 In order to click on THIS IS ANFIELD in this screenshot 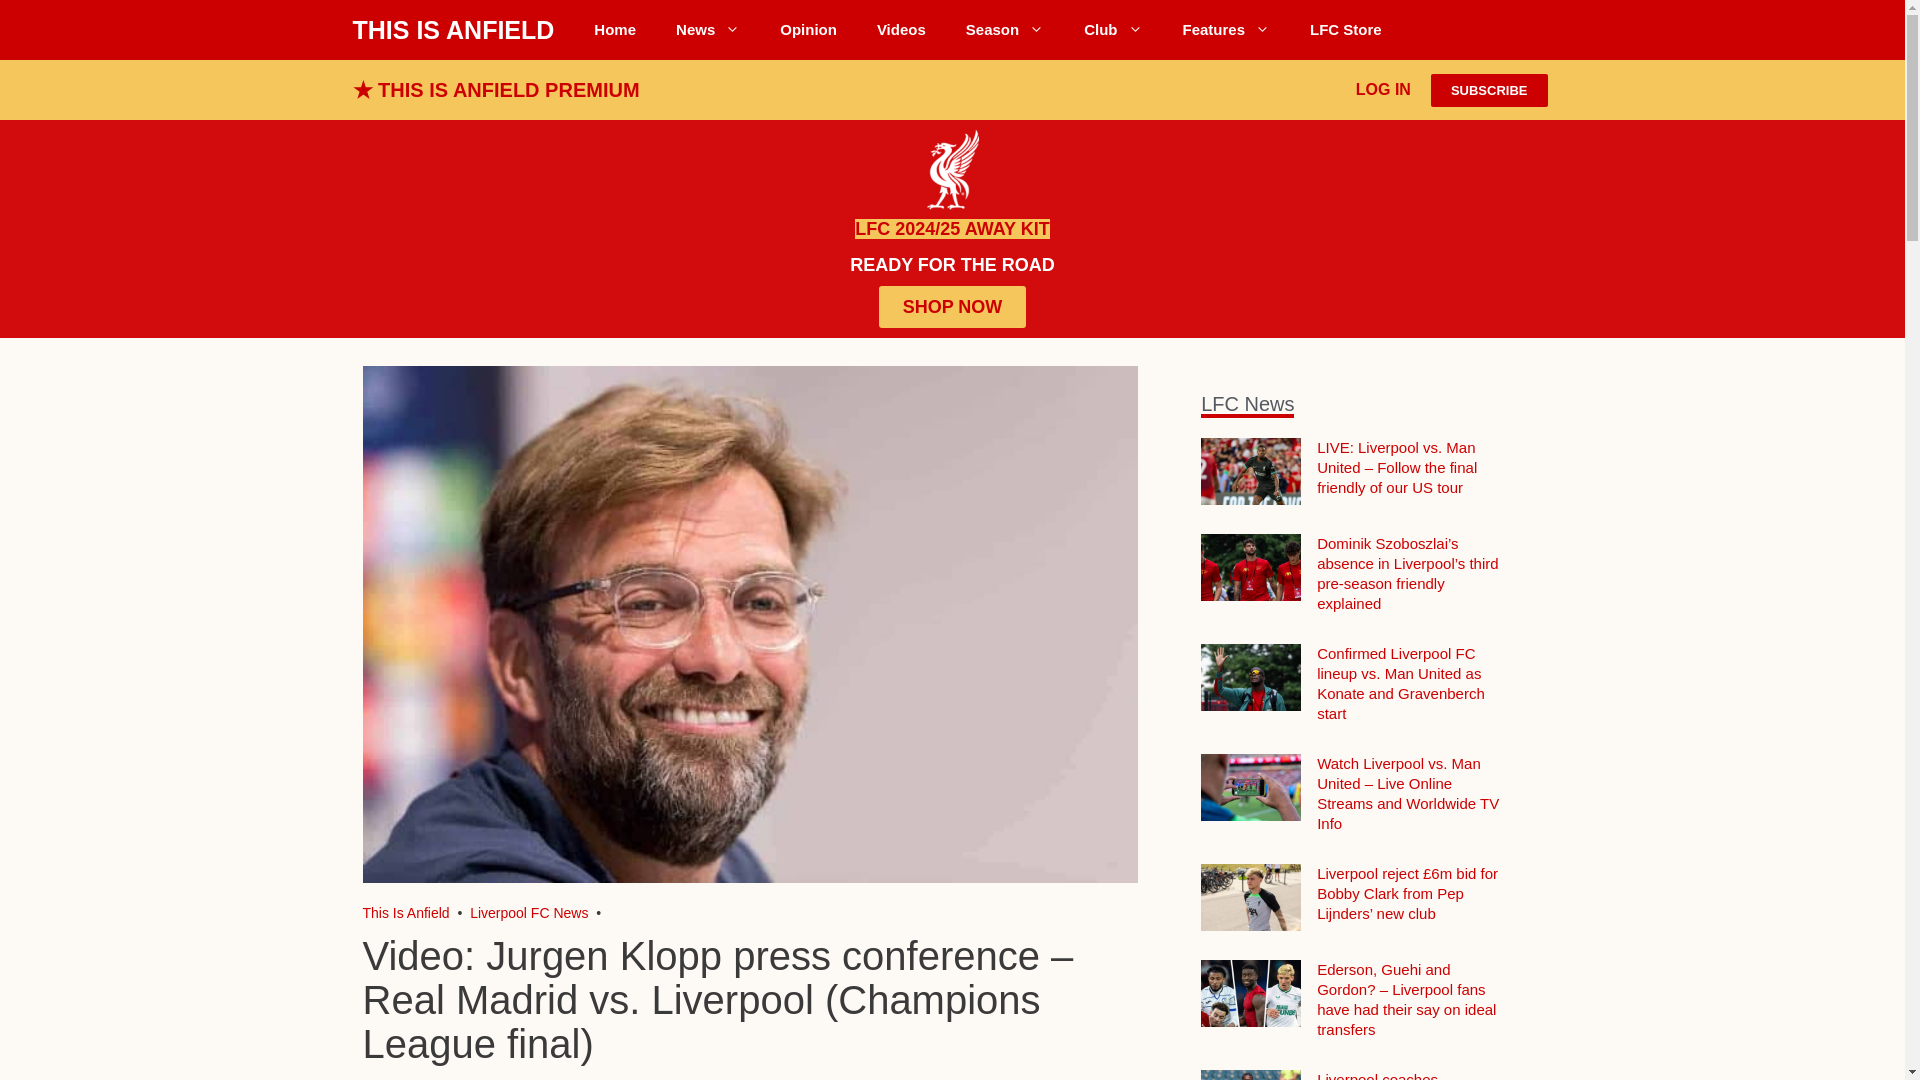, I will do `click(452, 30)`.